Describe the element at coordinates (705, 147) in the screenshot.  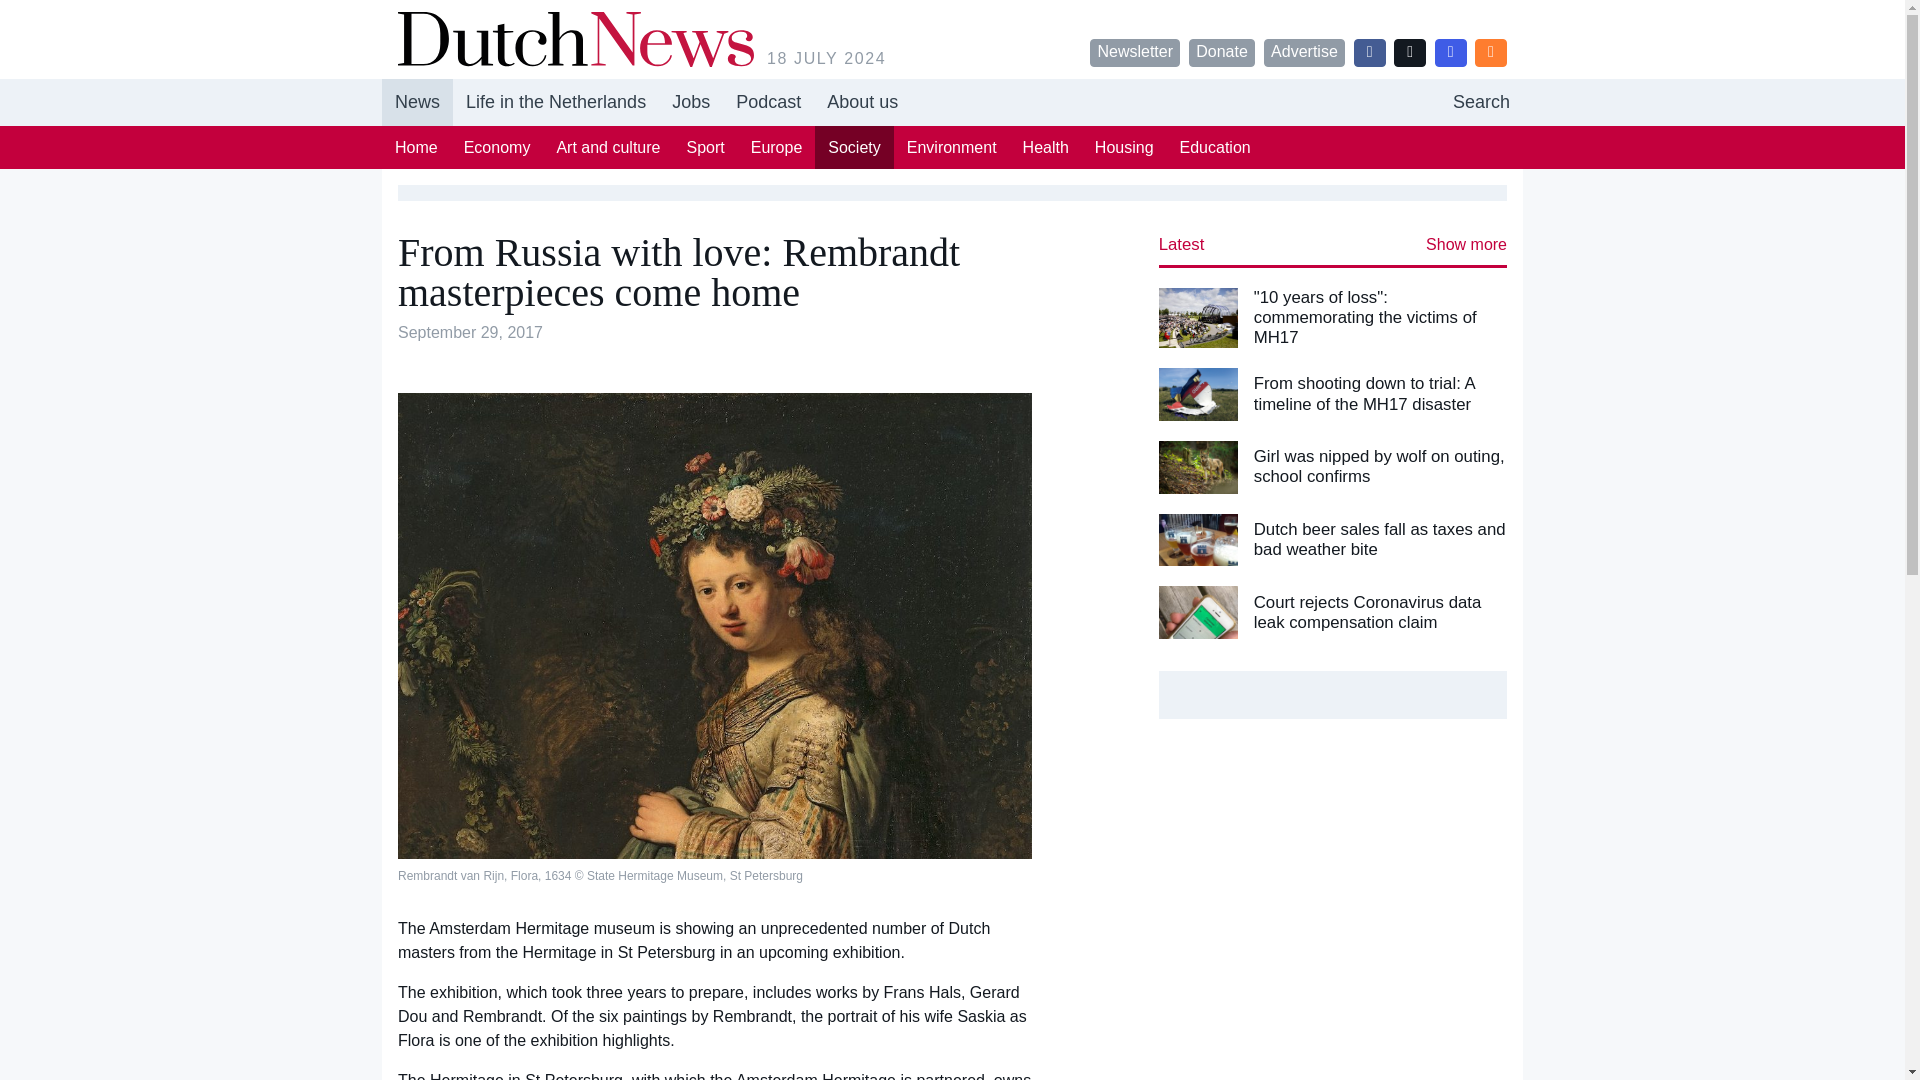
I see `Sport` at that location.